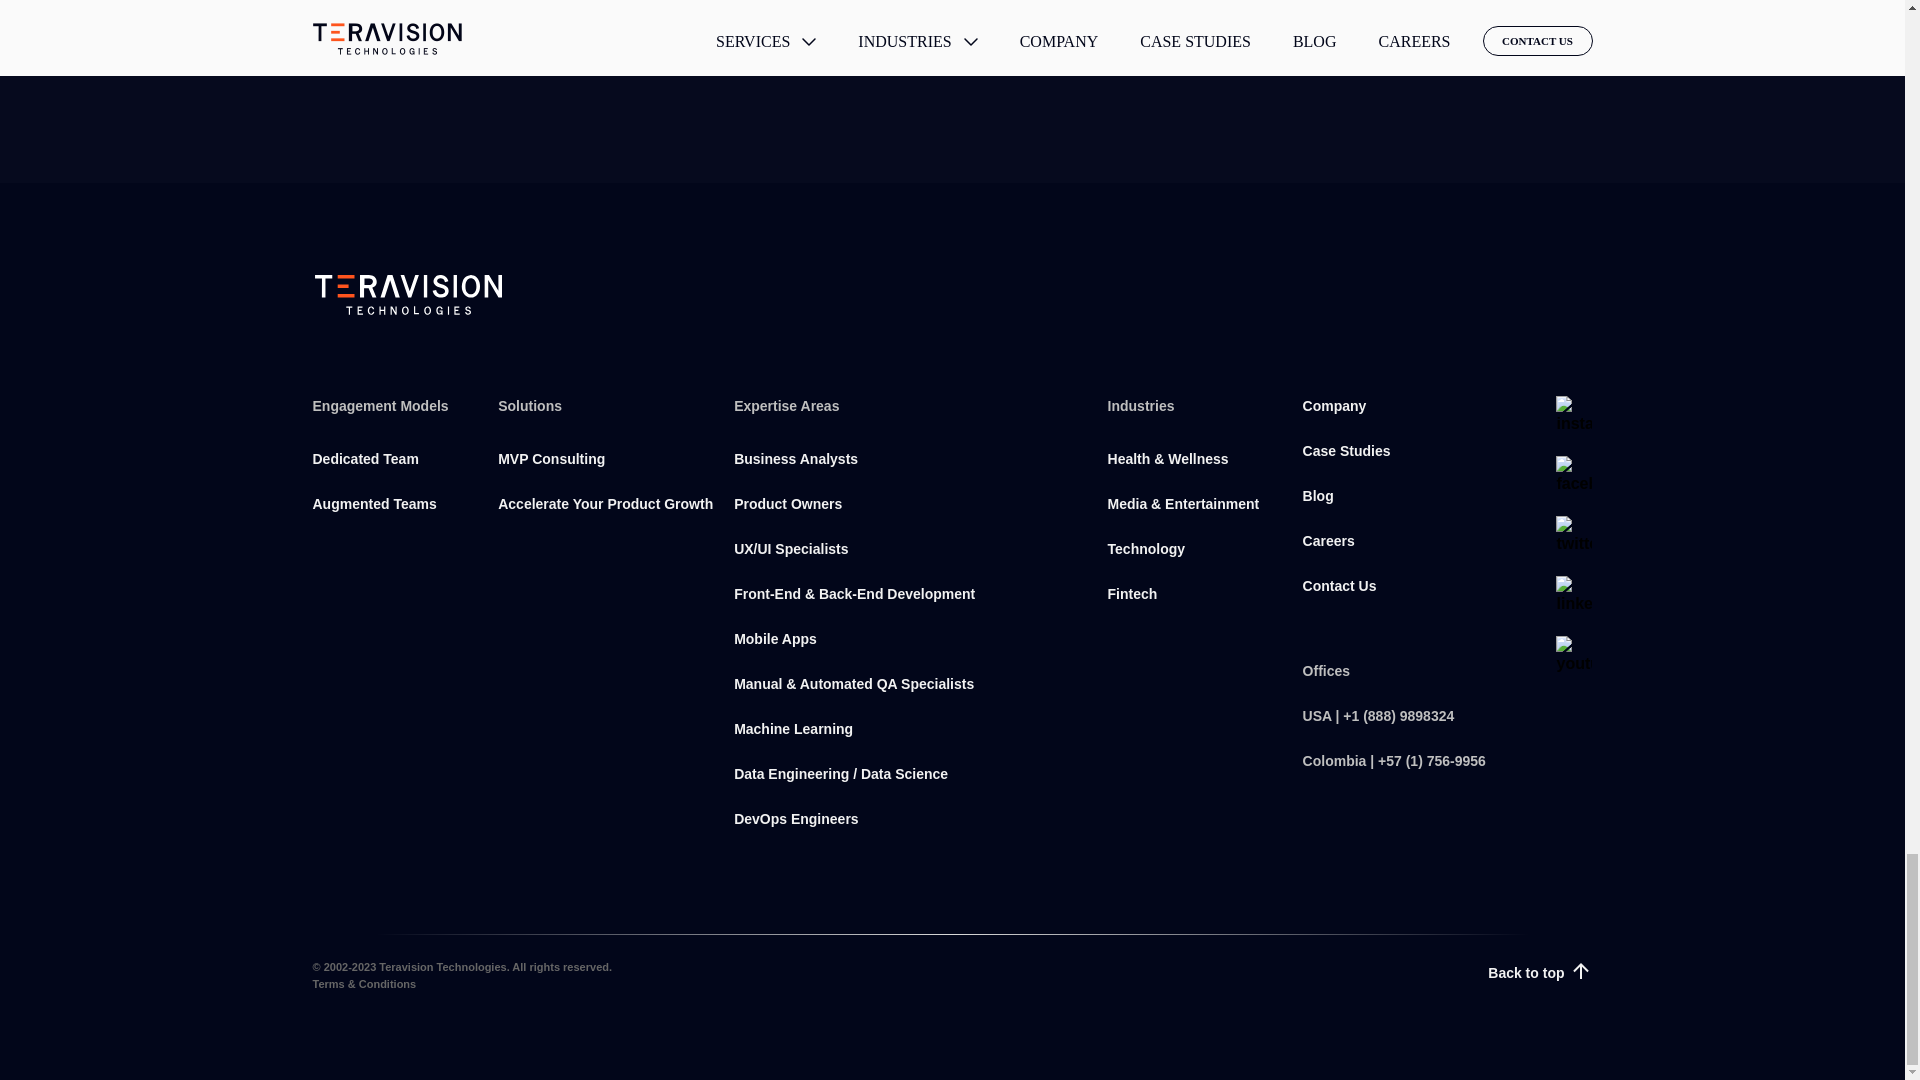 This screenshot has height=1080, width=1920. I want to click on Mobile Apps, so click(908, 650).